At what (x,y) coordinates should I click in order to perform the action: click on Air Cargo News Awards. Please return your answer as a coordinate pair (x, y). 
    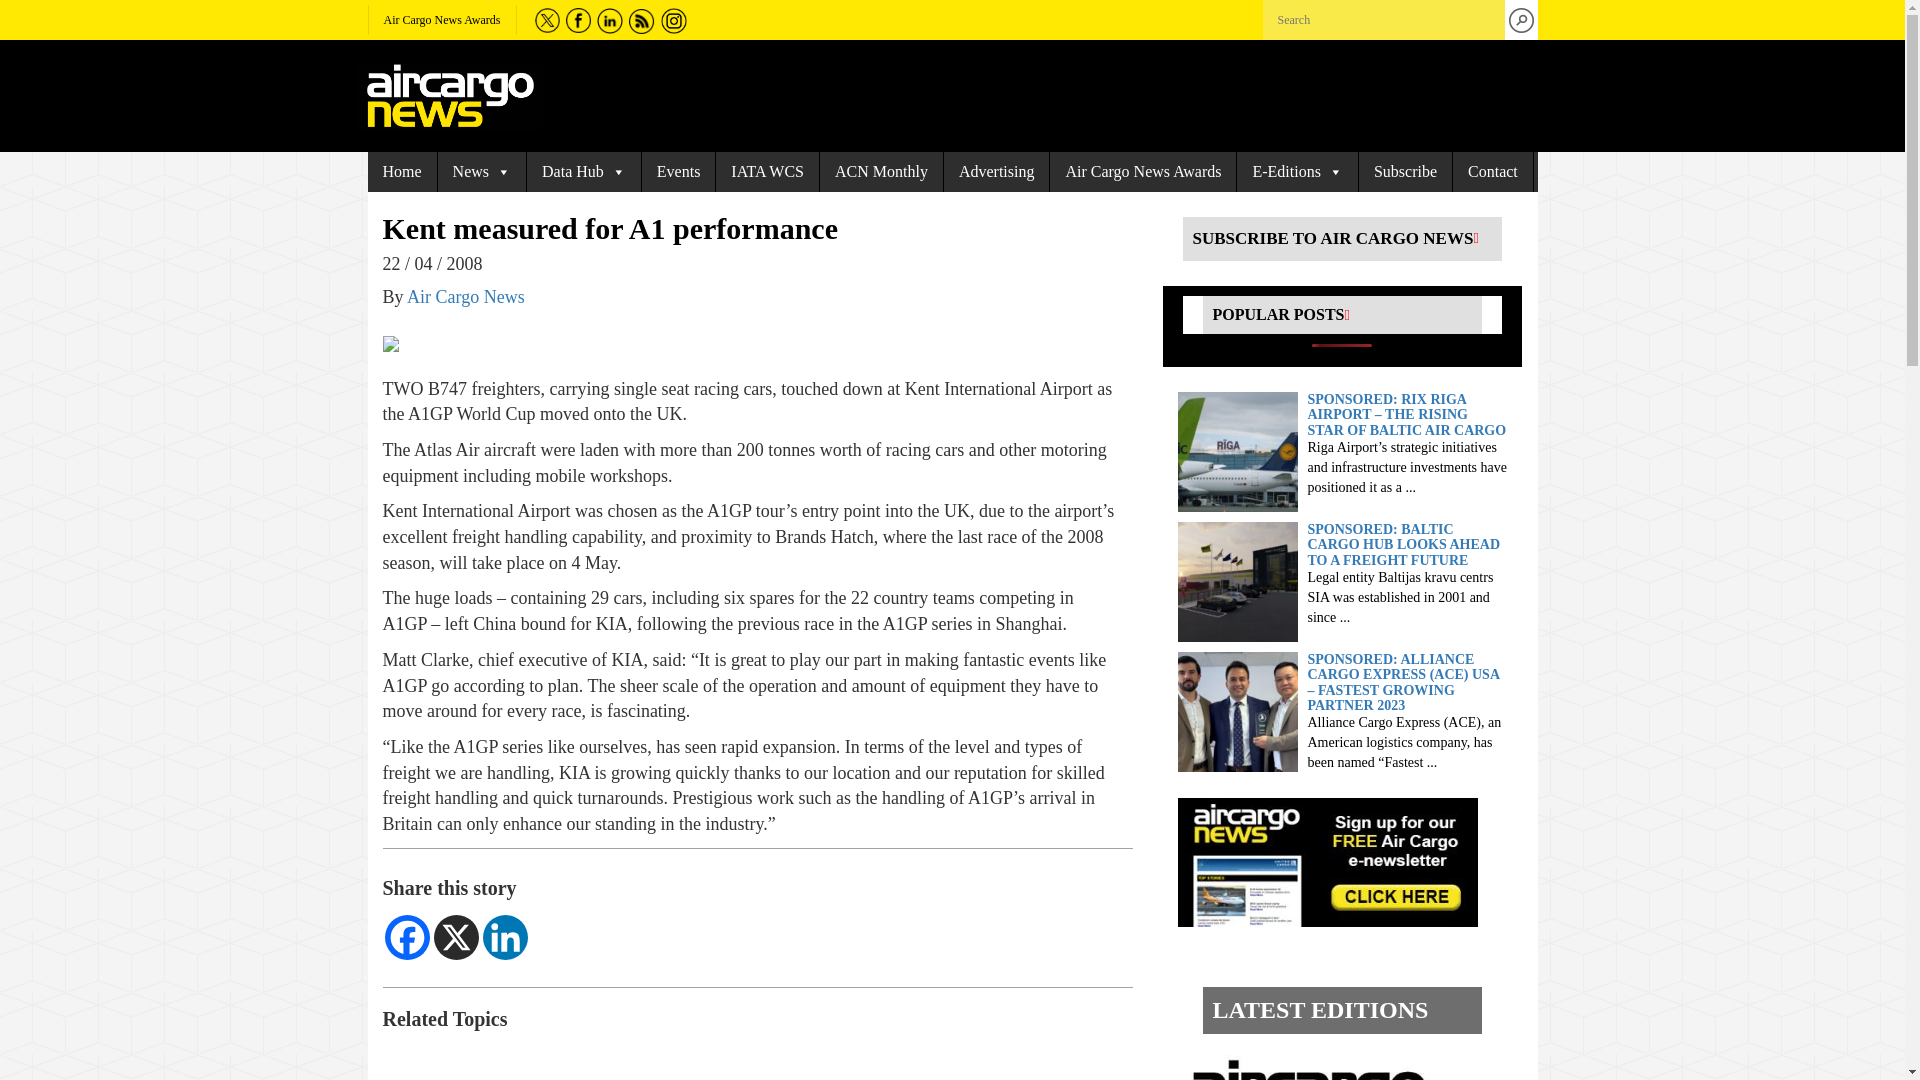
    Looking at the image, I should click on (442, 20).